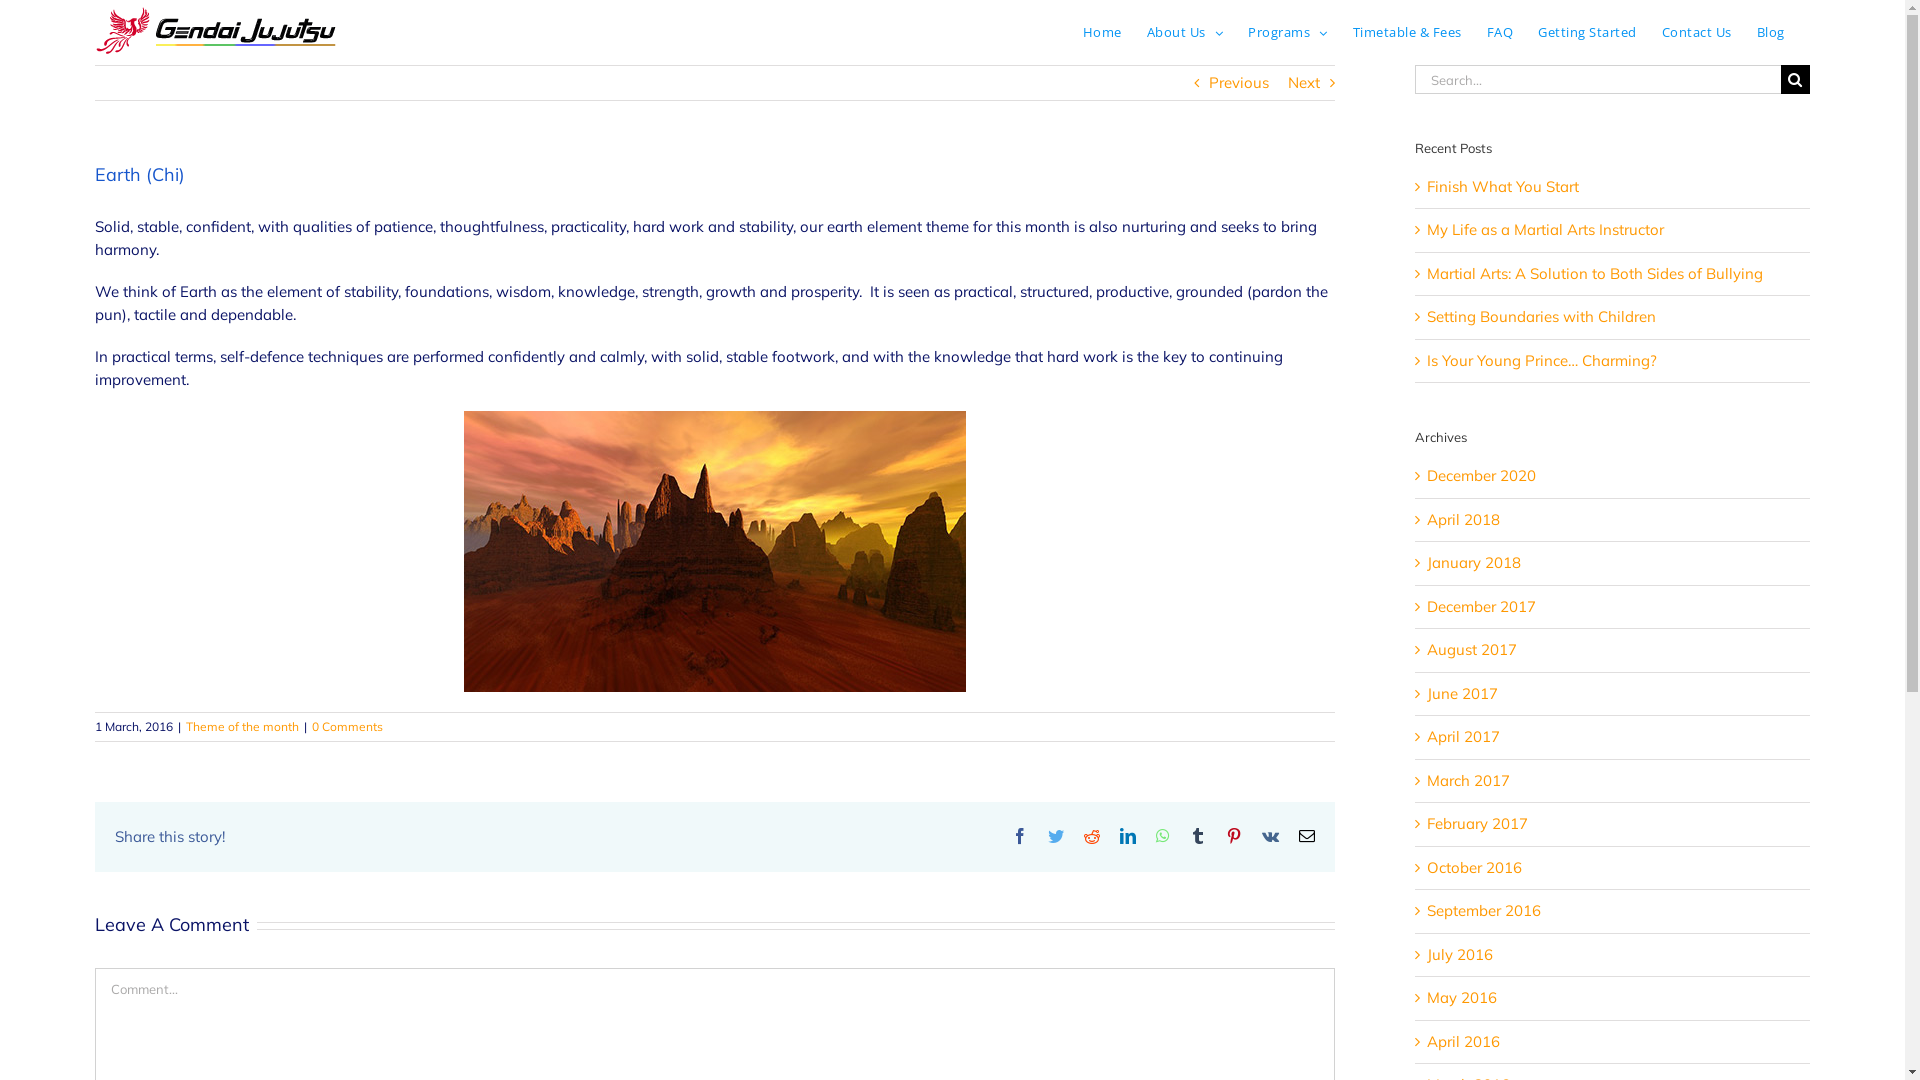  Describe the element at coordinates (1472, 650) in the screenshot. I see `August 2017` at that location.